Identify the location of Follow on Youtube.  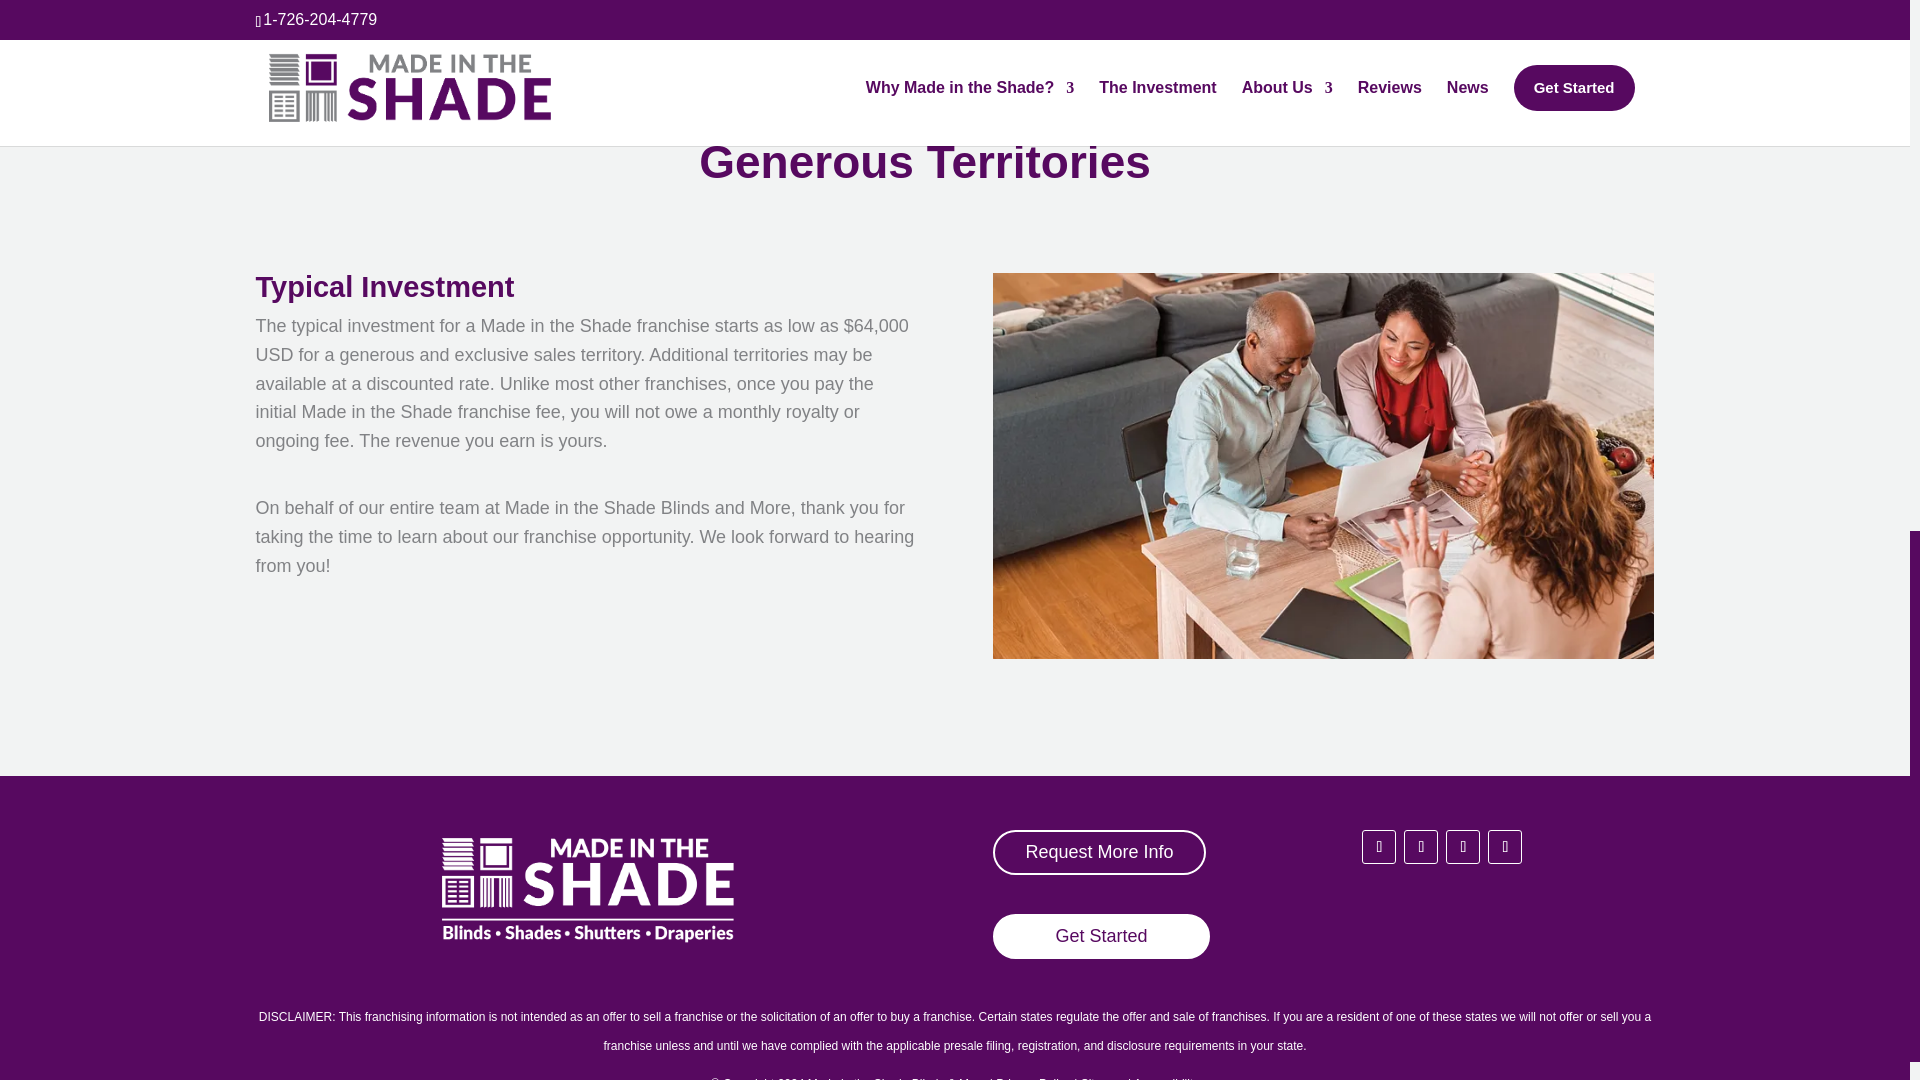
(1462, 847).